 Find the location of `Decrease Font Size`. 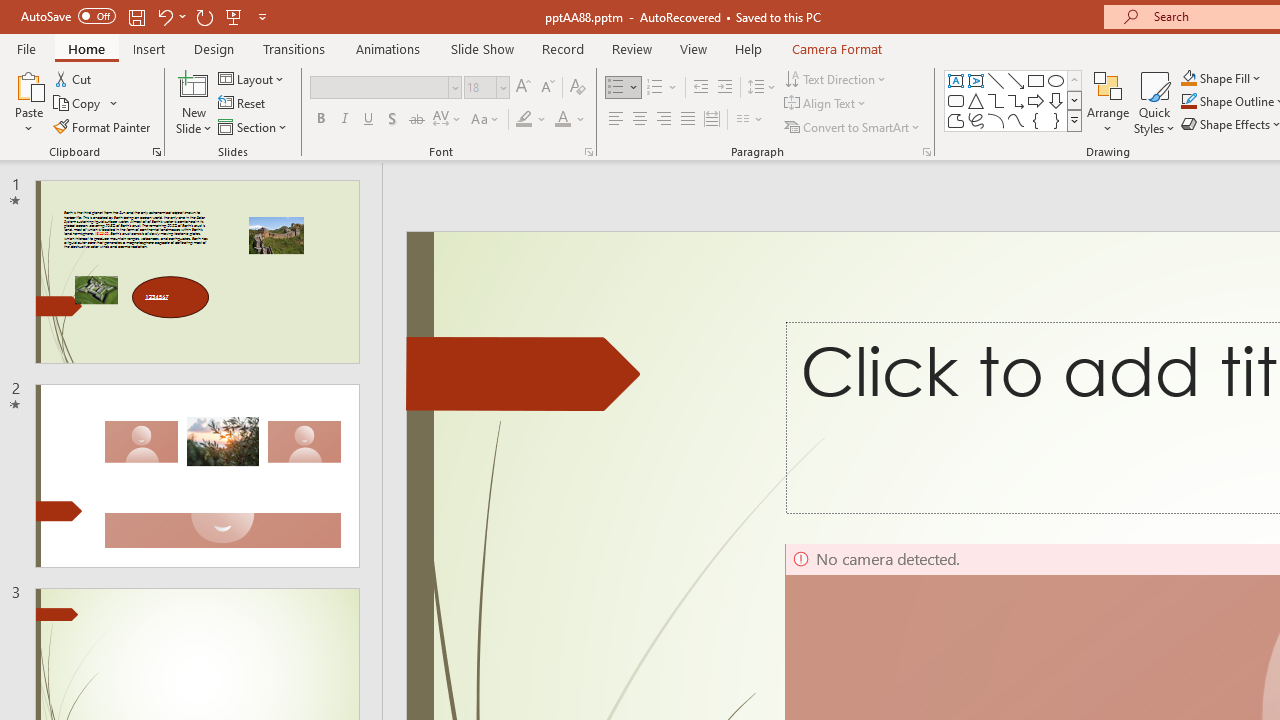

Decrease Font Size is located at coordinates (547, 88).